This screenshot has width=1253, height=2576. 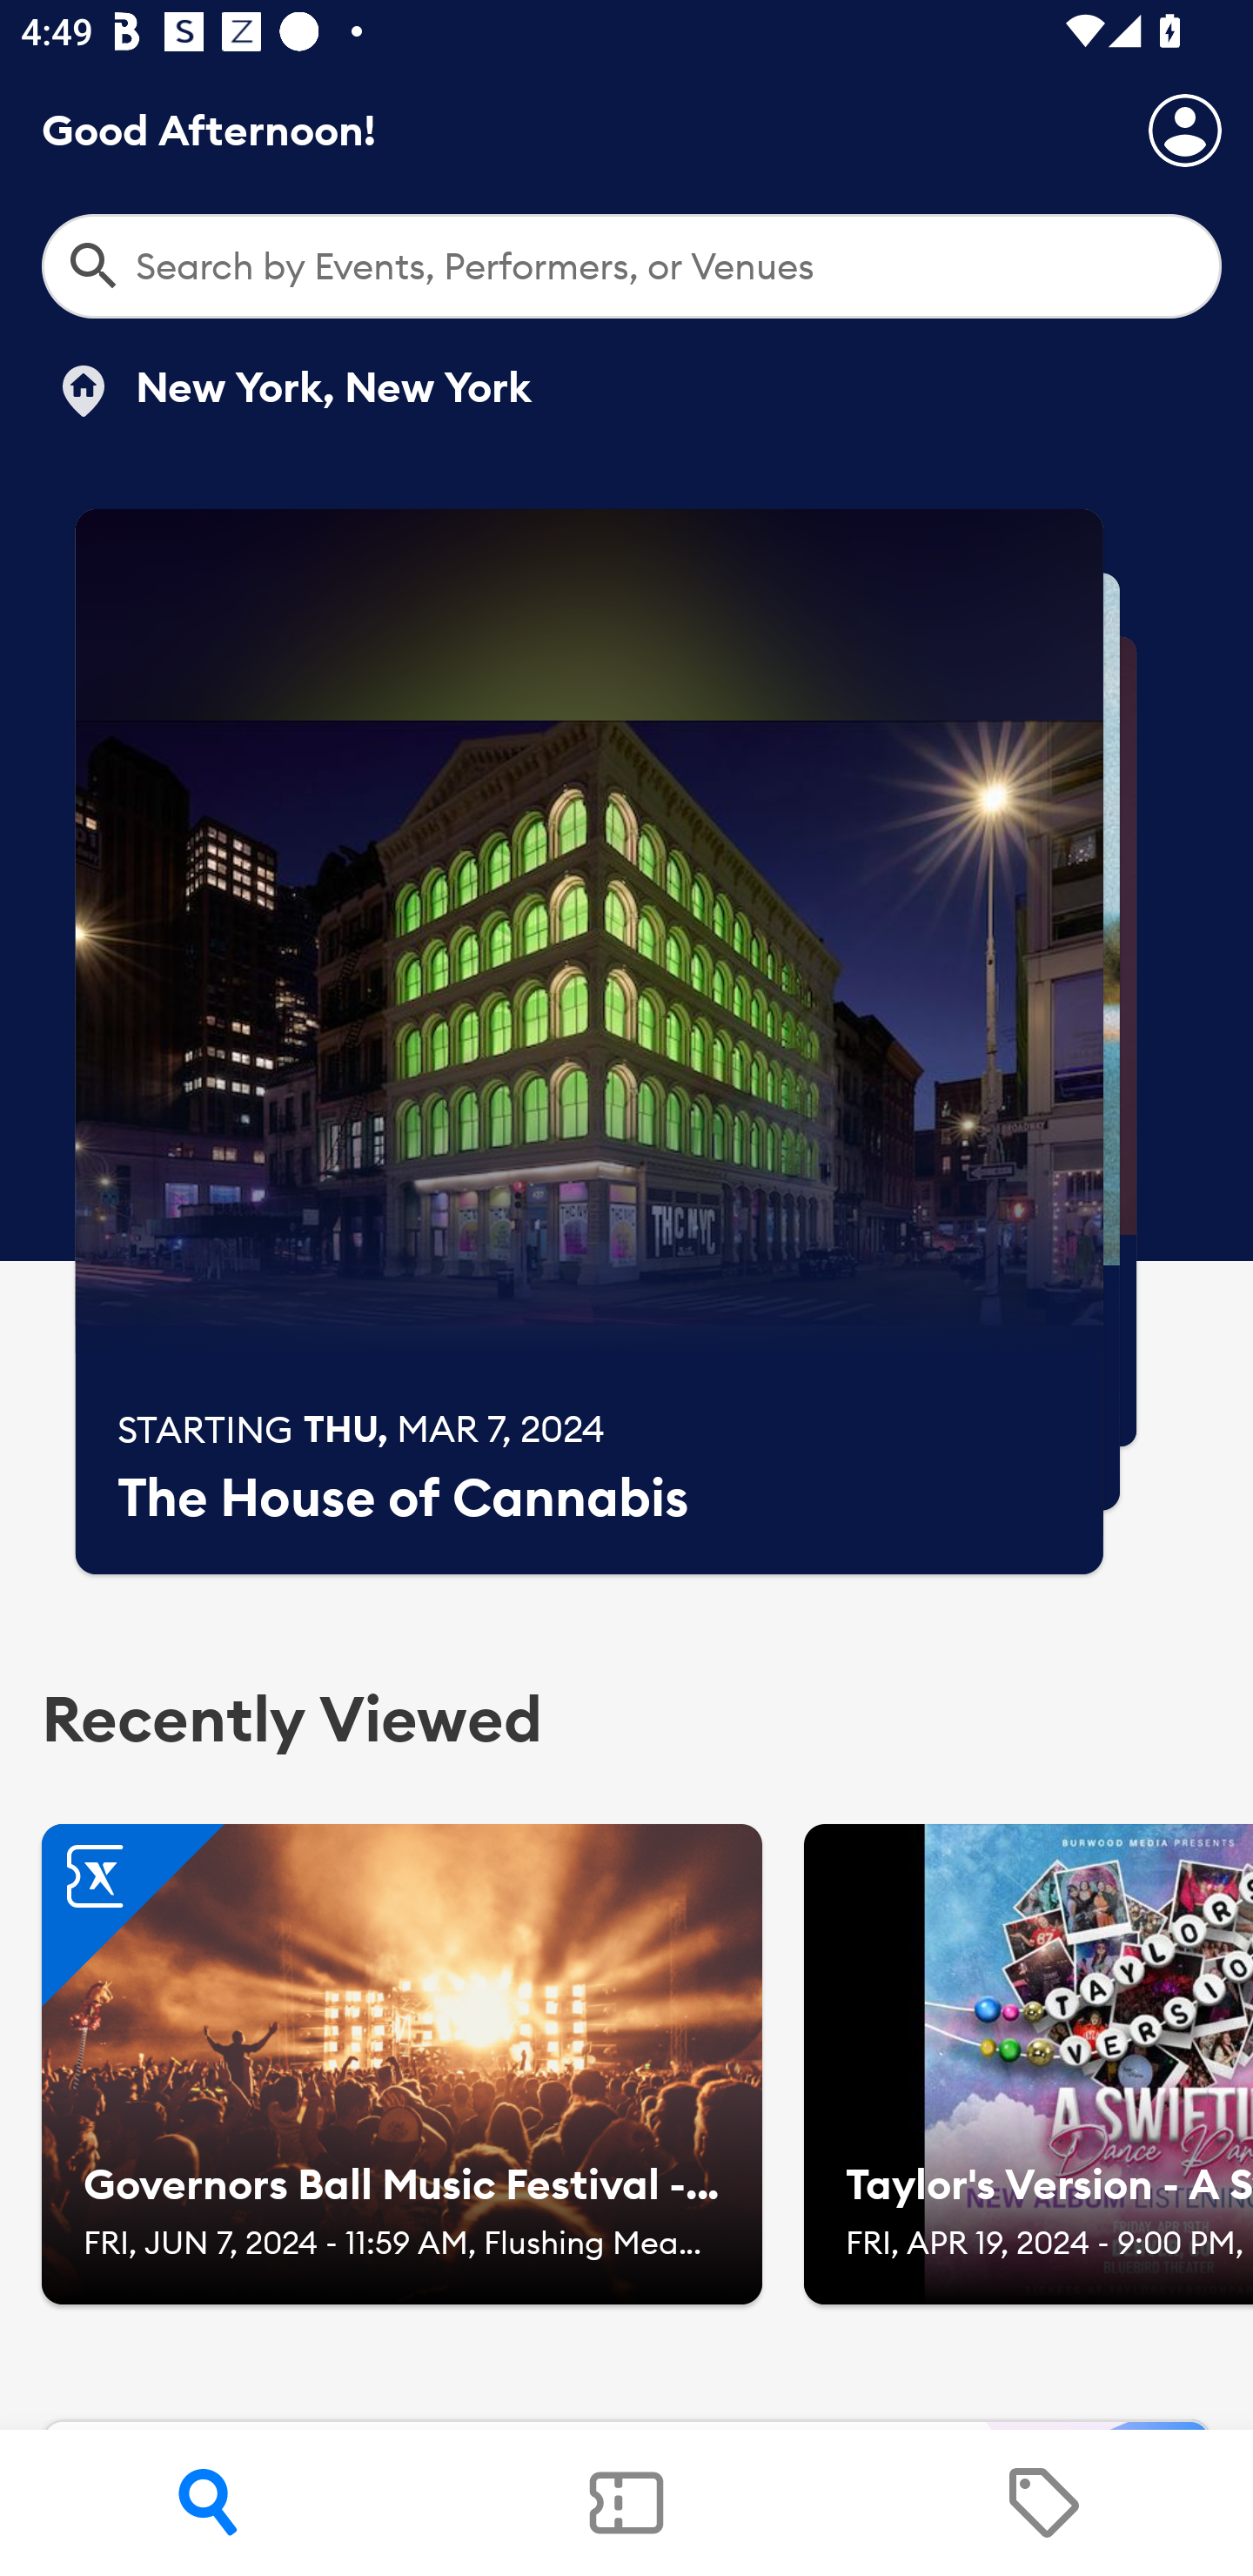 I want to click on UserIcon, so click(x=1185, y=130).